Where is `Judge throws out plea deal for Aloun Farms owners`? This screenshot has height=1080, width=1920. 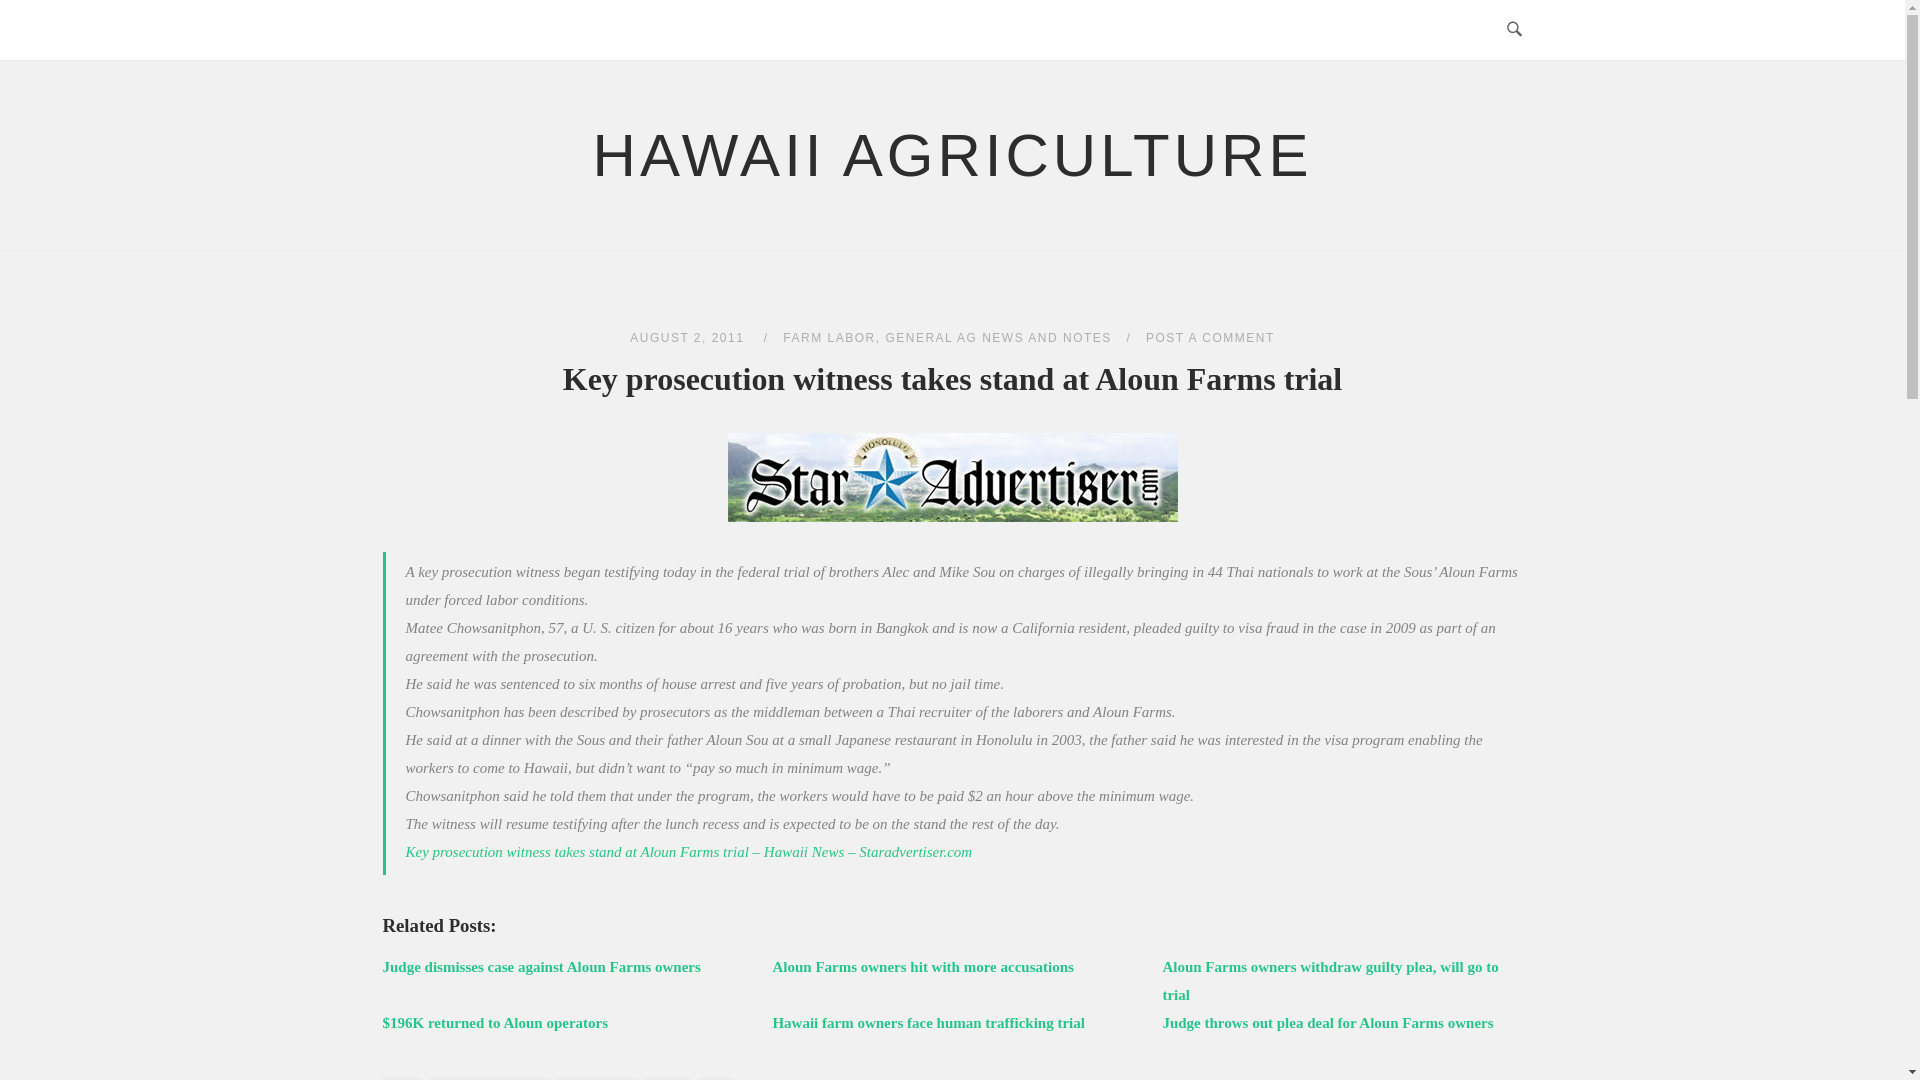
Judge throws out plea deal for Aloun Farms owners is located at coordinates (1327, 1023).